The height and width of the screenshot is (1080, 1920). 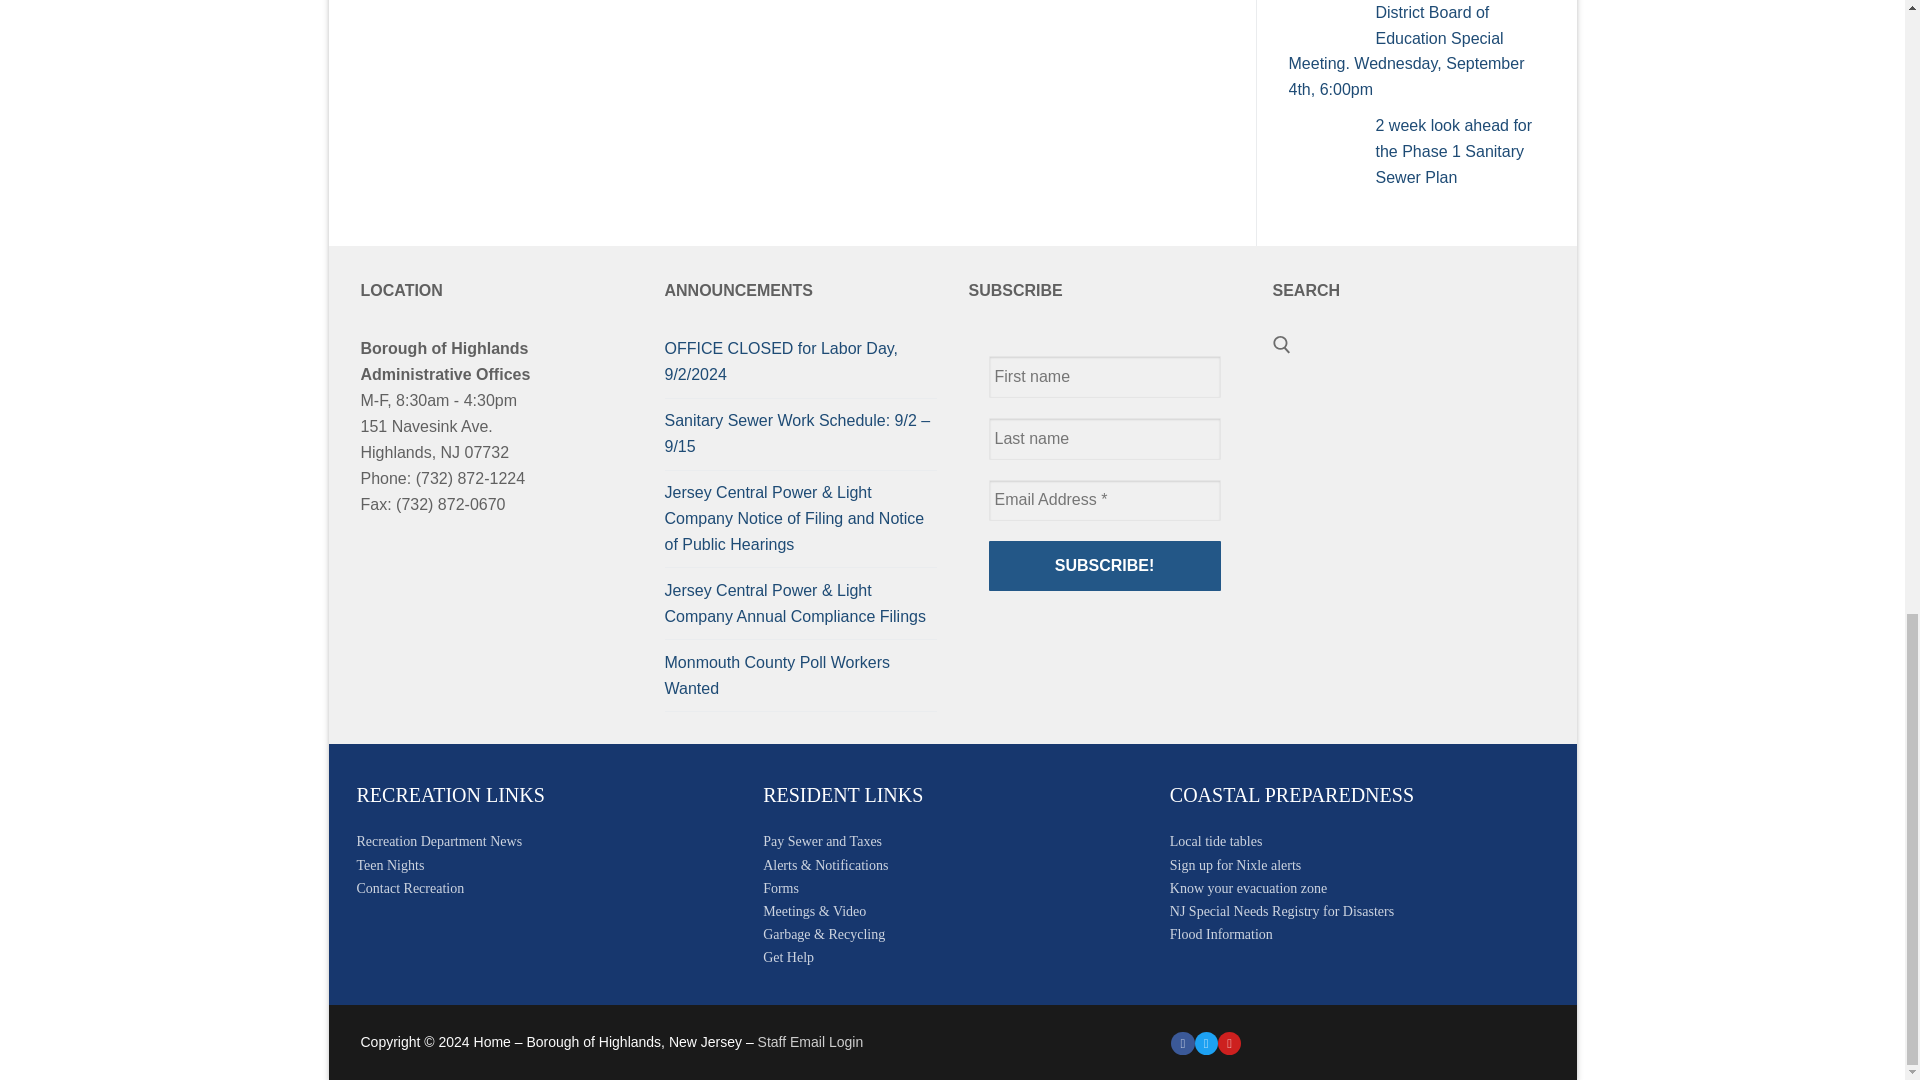 I want to click on Last name, so click(x=1104, y=438).